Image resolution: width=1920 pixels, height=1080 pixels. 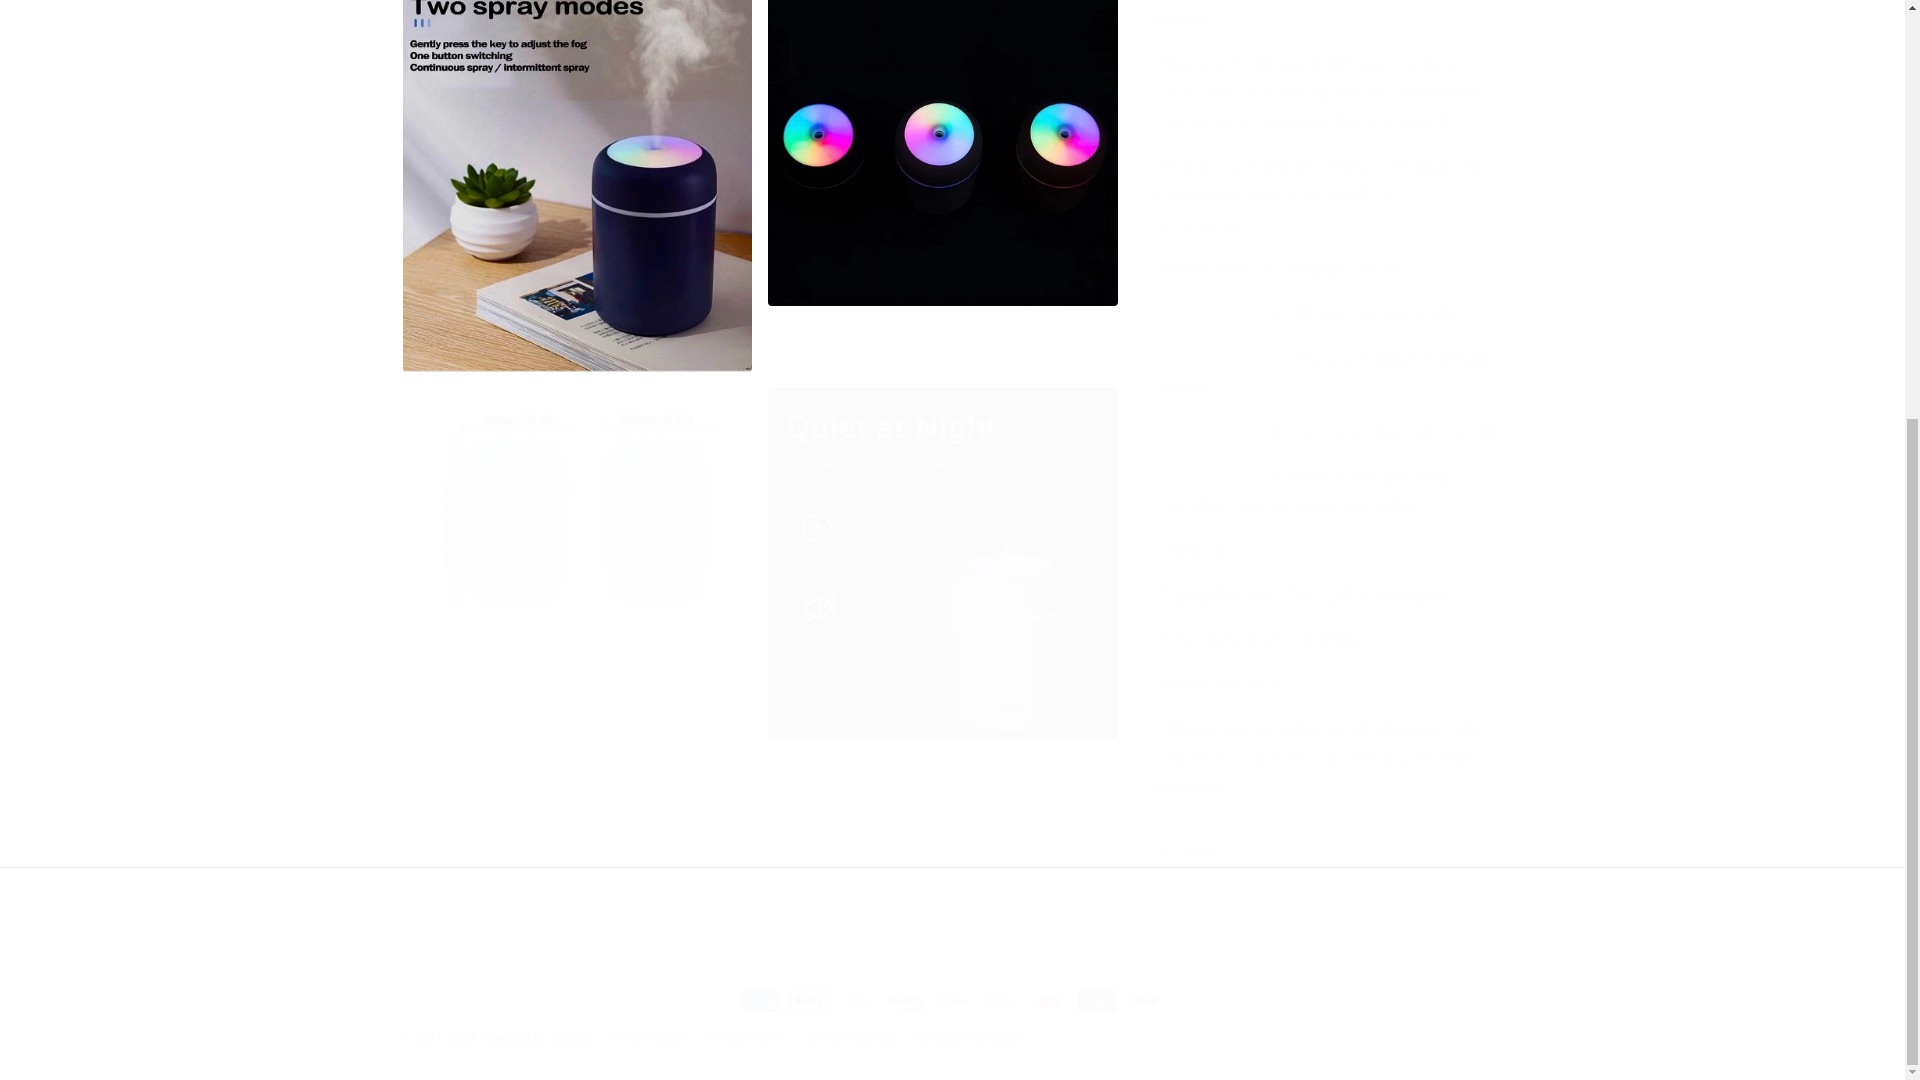 I want to click on Contact information, so click(x=970, y=1037).